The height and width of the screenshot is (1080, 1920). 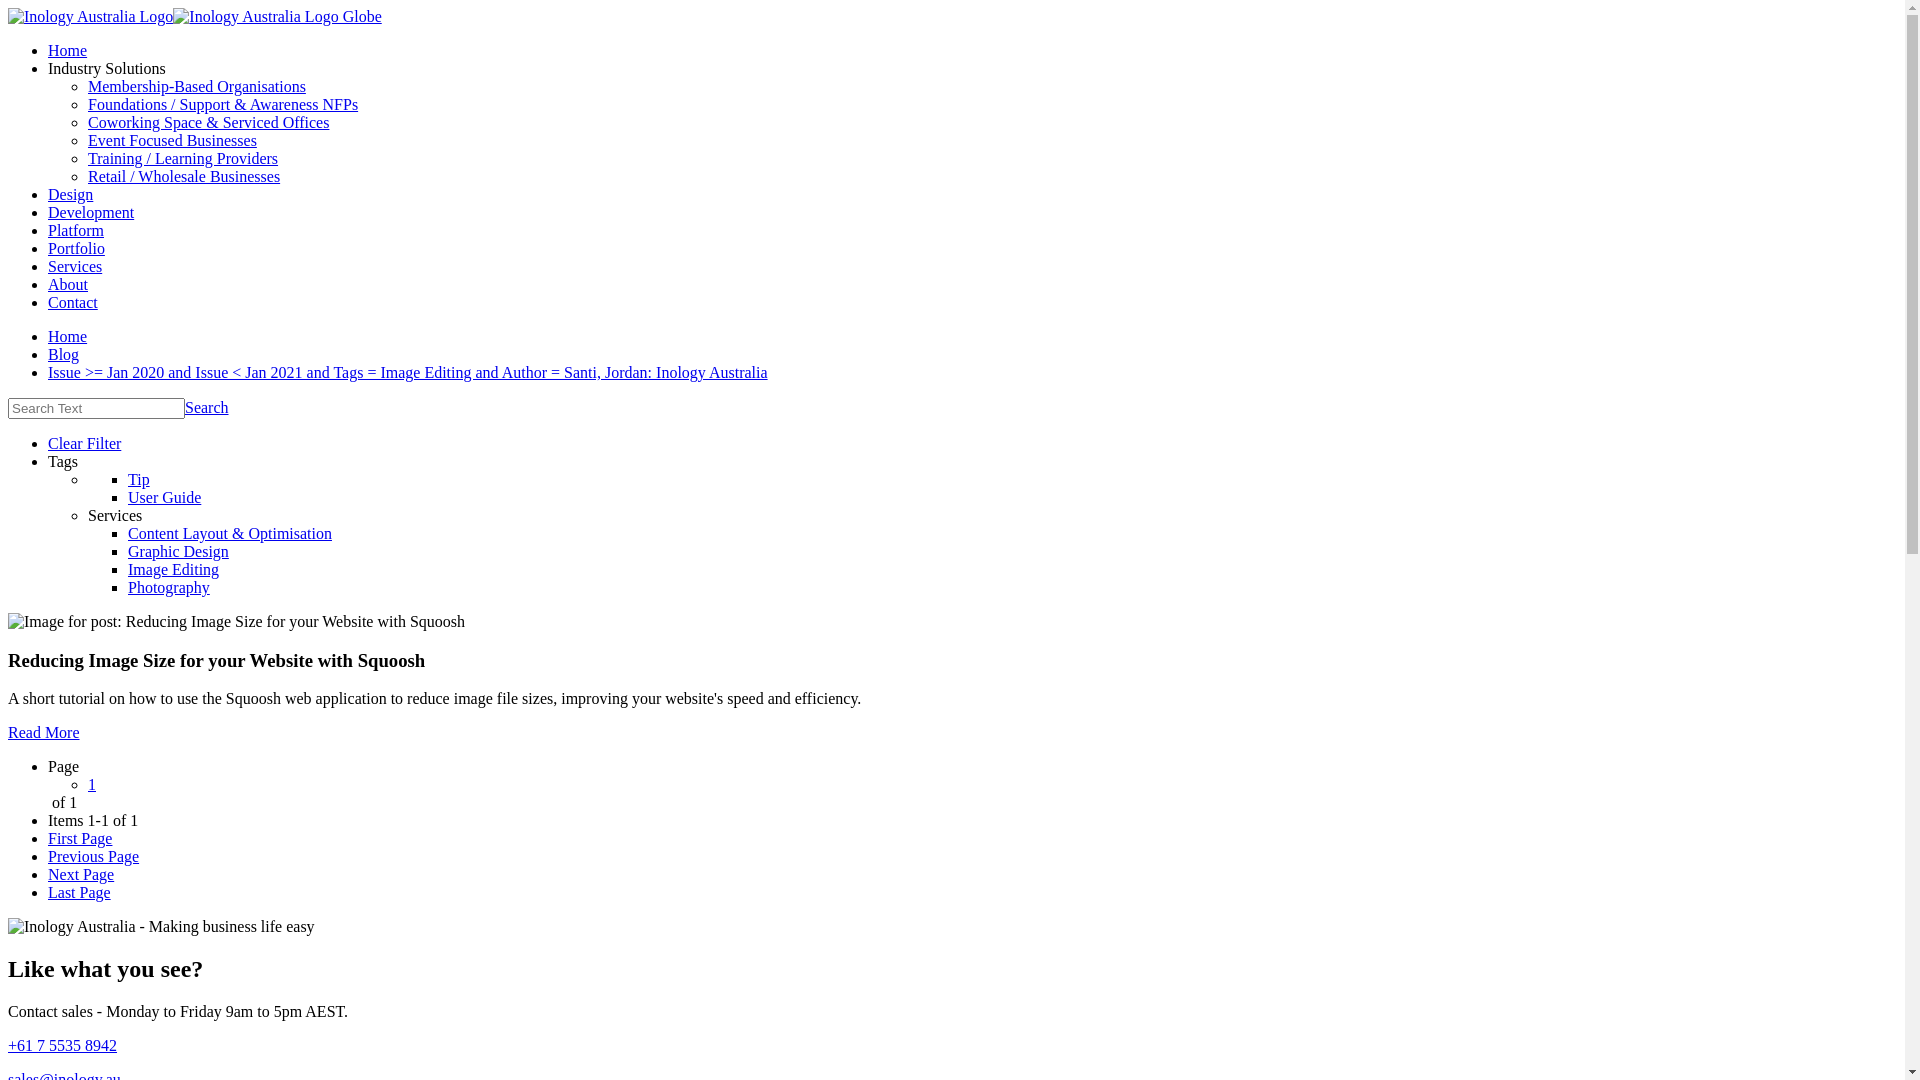 I want to click on Platform, so click(x=76, y=230).